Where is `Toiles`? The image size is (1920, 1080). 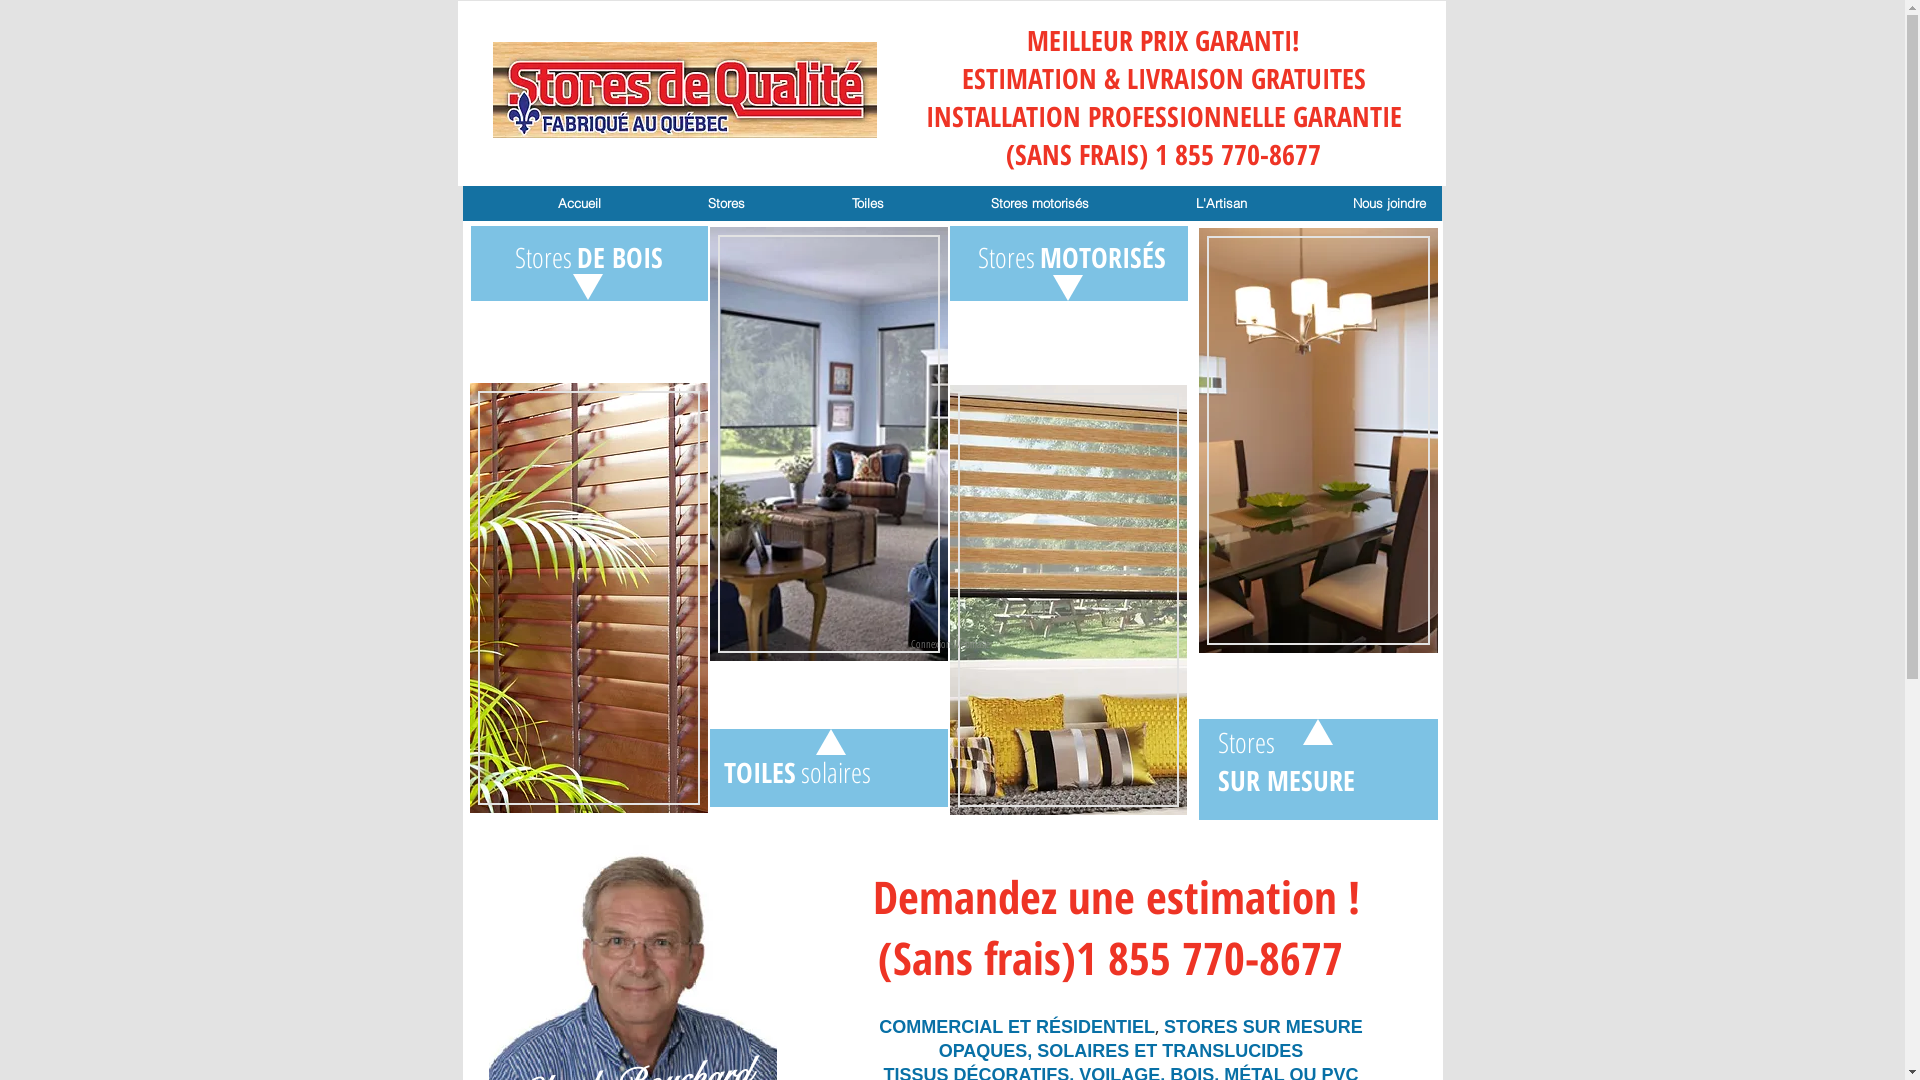
Toiles is located at coordinates (828, 204).